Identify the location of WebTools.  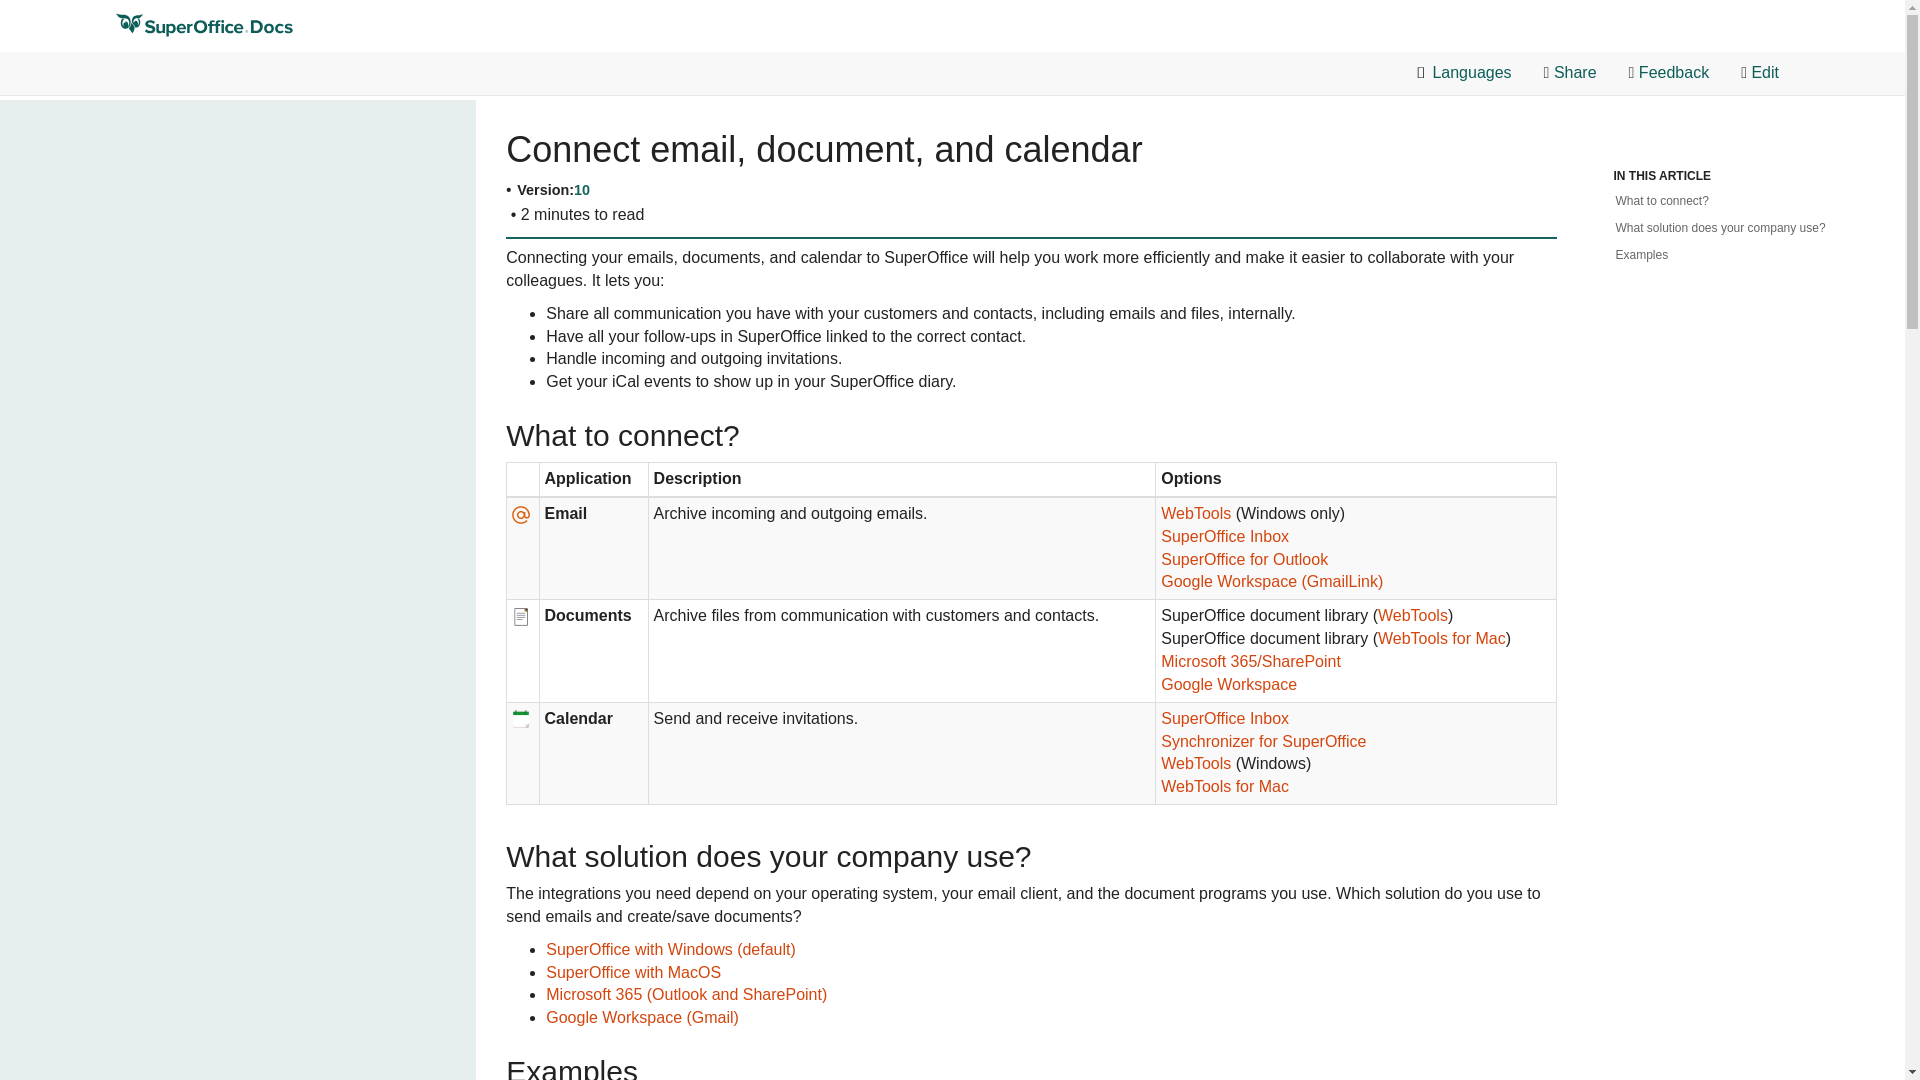
(1196, 764).